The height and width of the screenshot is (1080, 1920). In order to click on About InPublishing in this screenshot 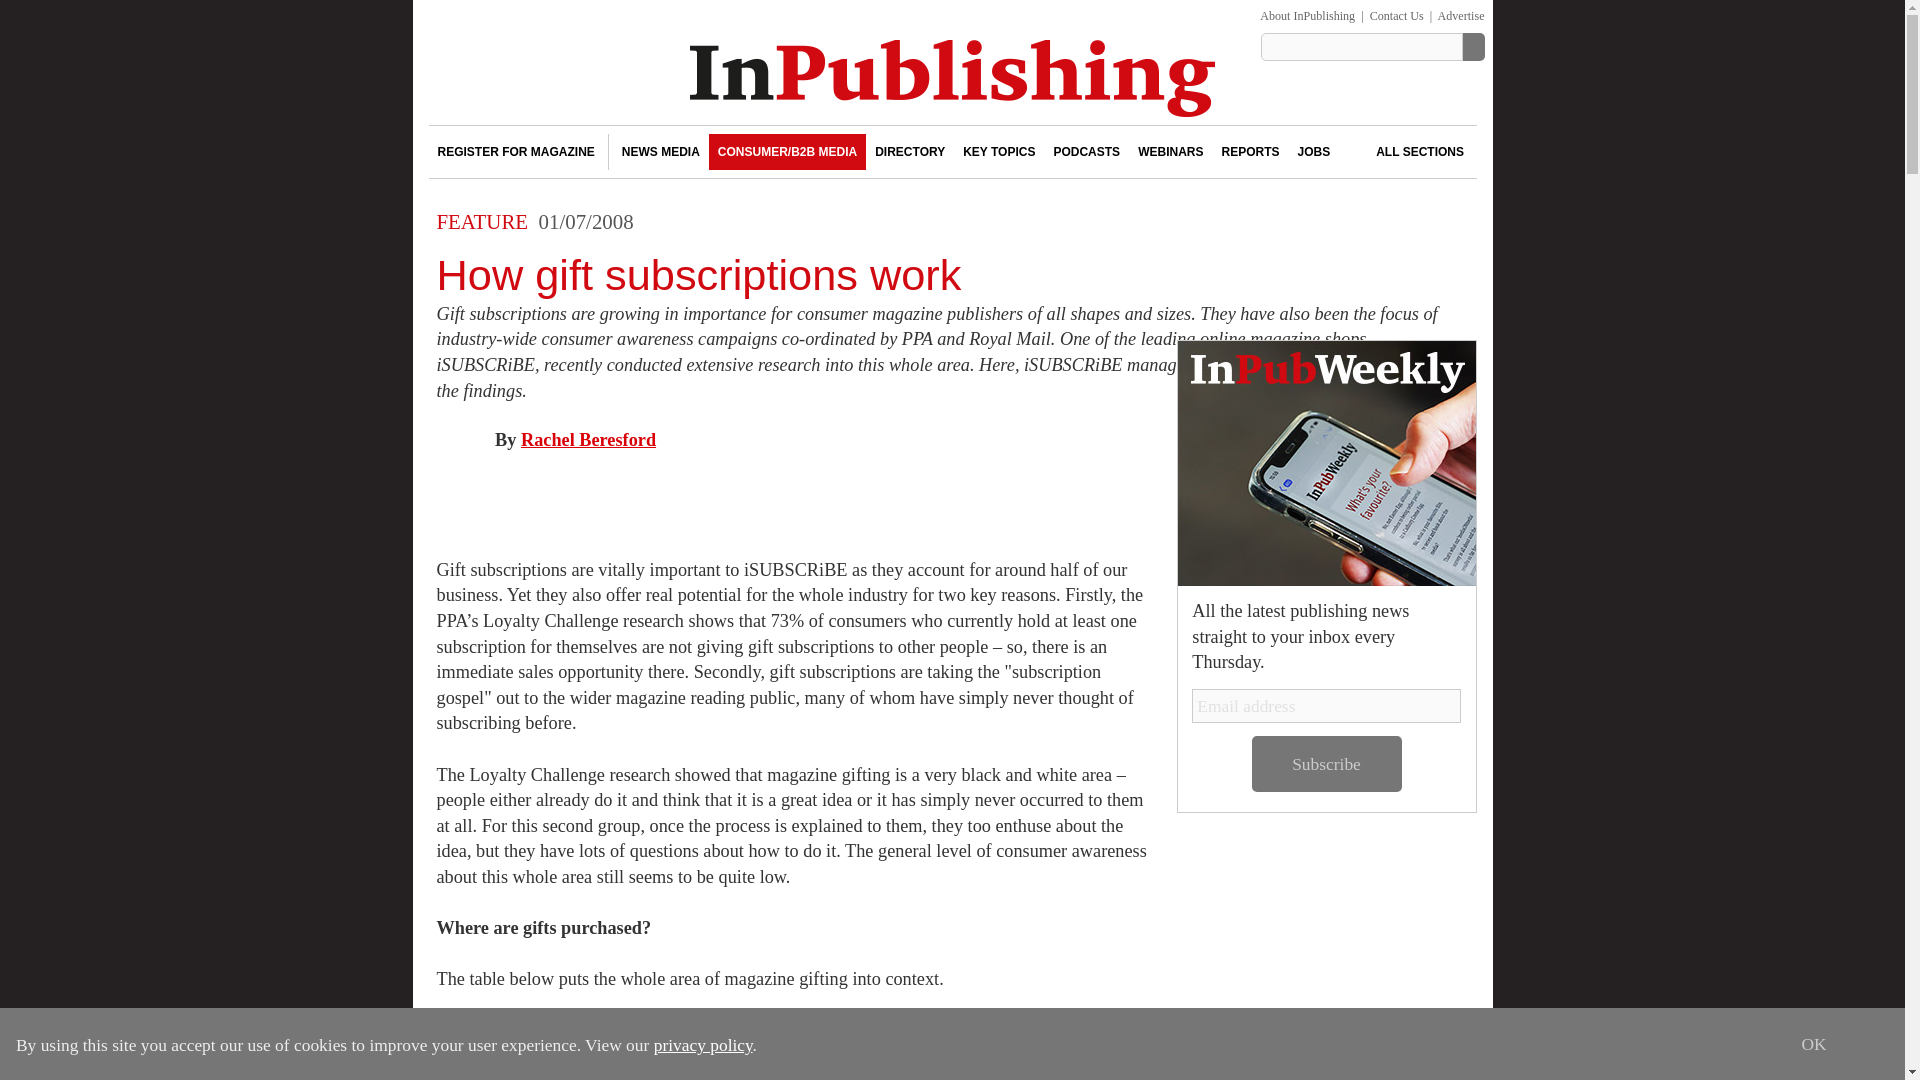, I will do `click(1307, 15)`.